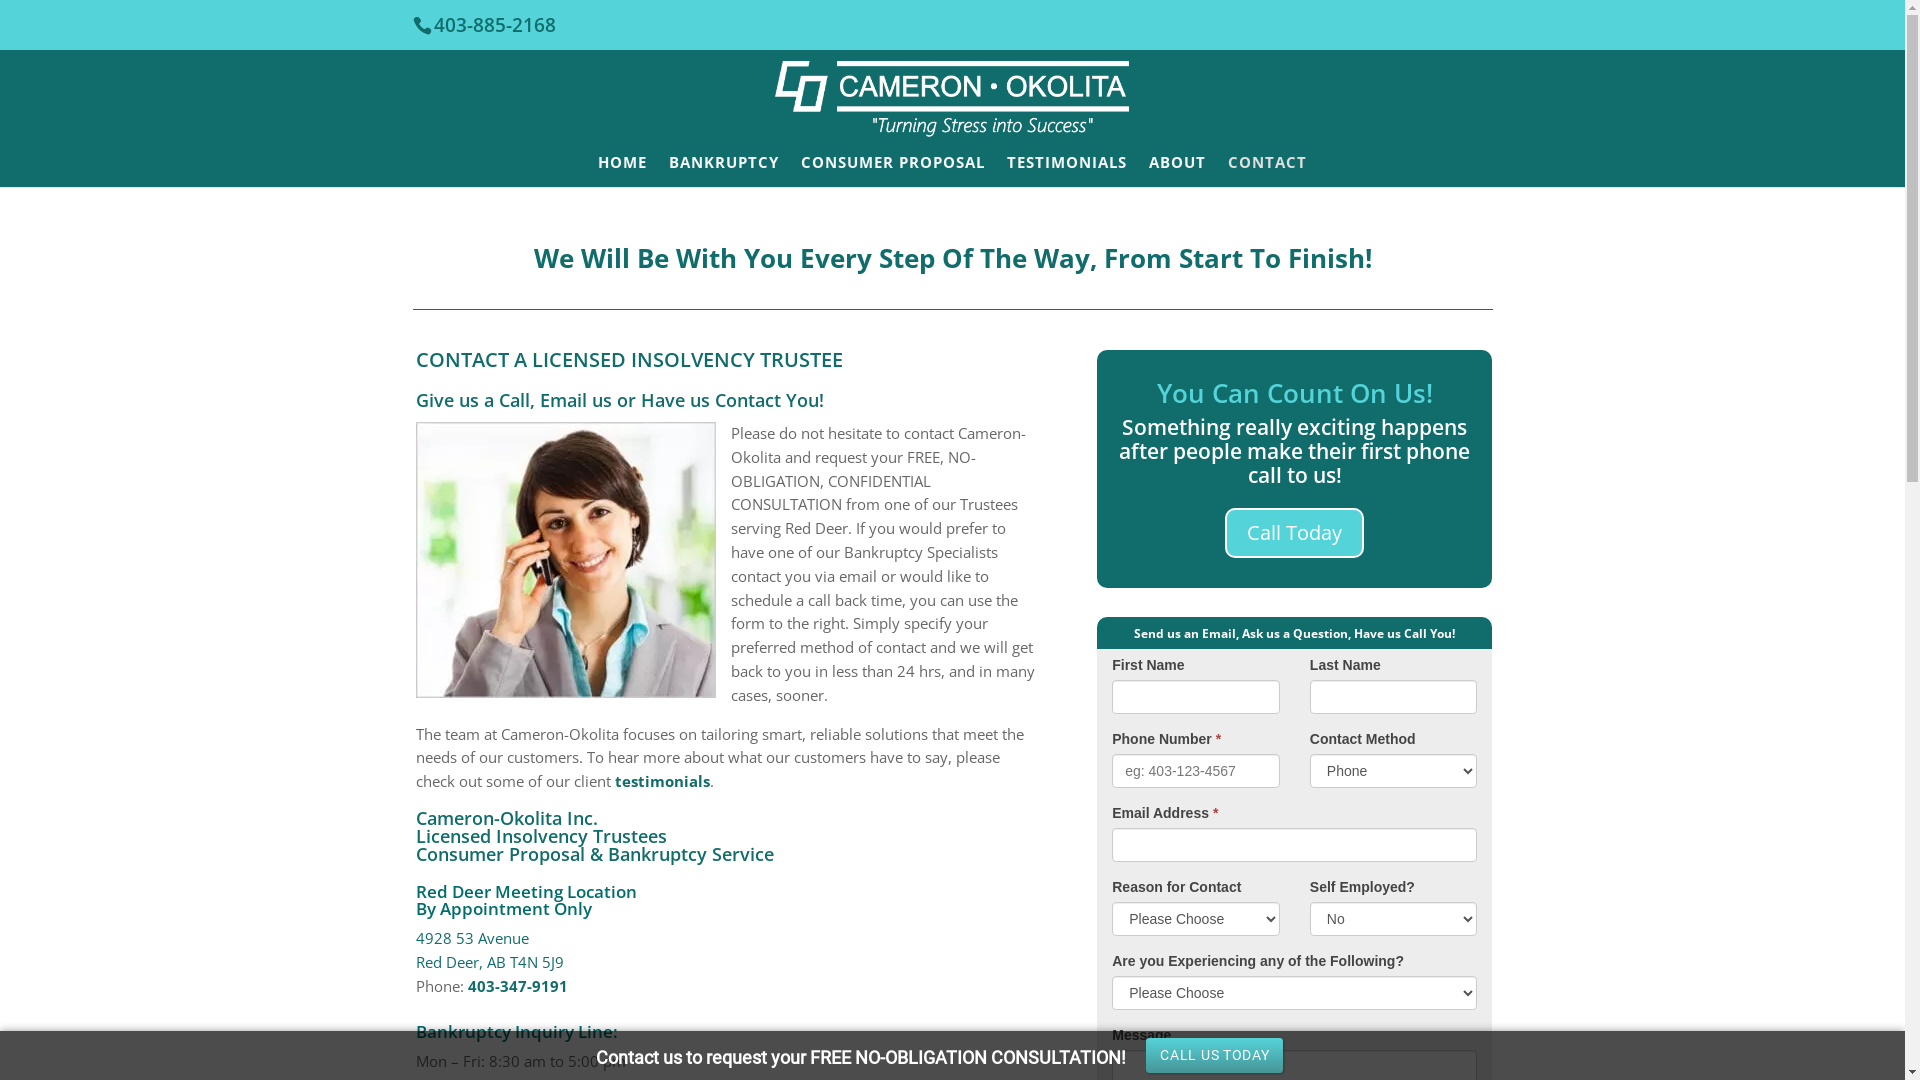 This screenshot has width=1920, height=1080. What do you see at coordinates (518, 986) in the screenshot?
I see `403-347-9191` at bounding box center [518, 986].